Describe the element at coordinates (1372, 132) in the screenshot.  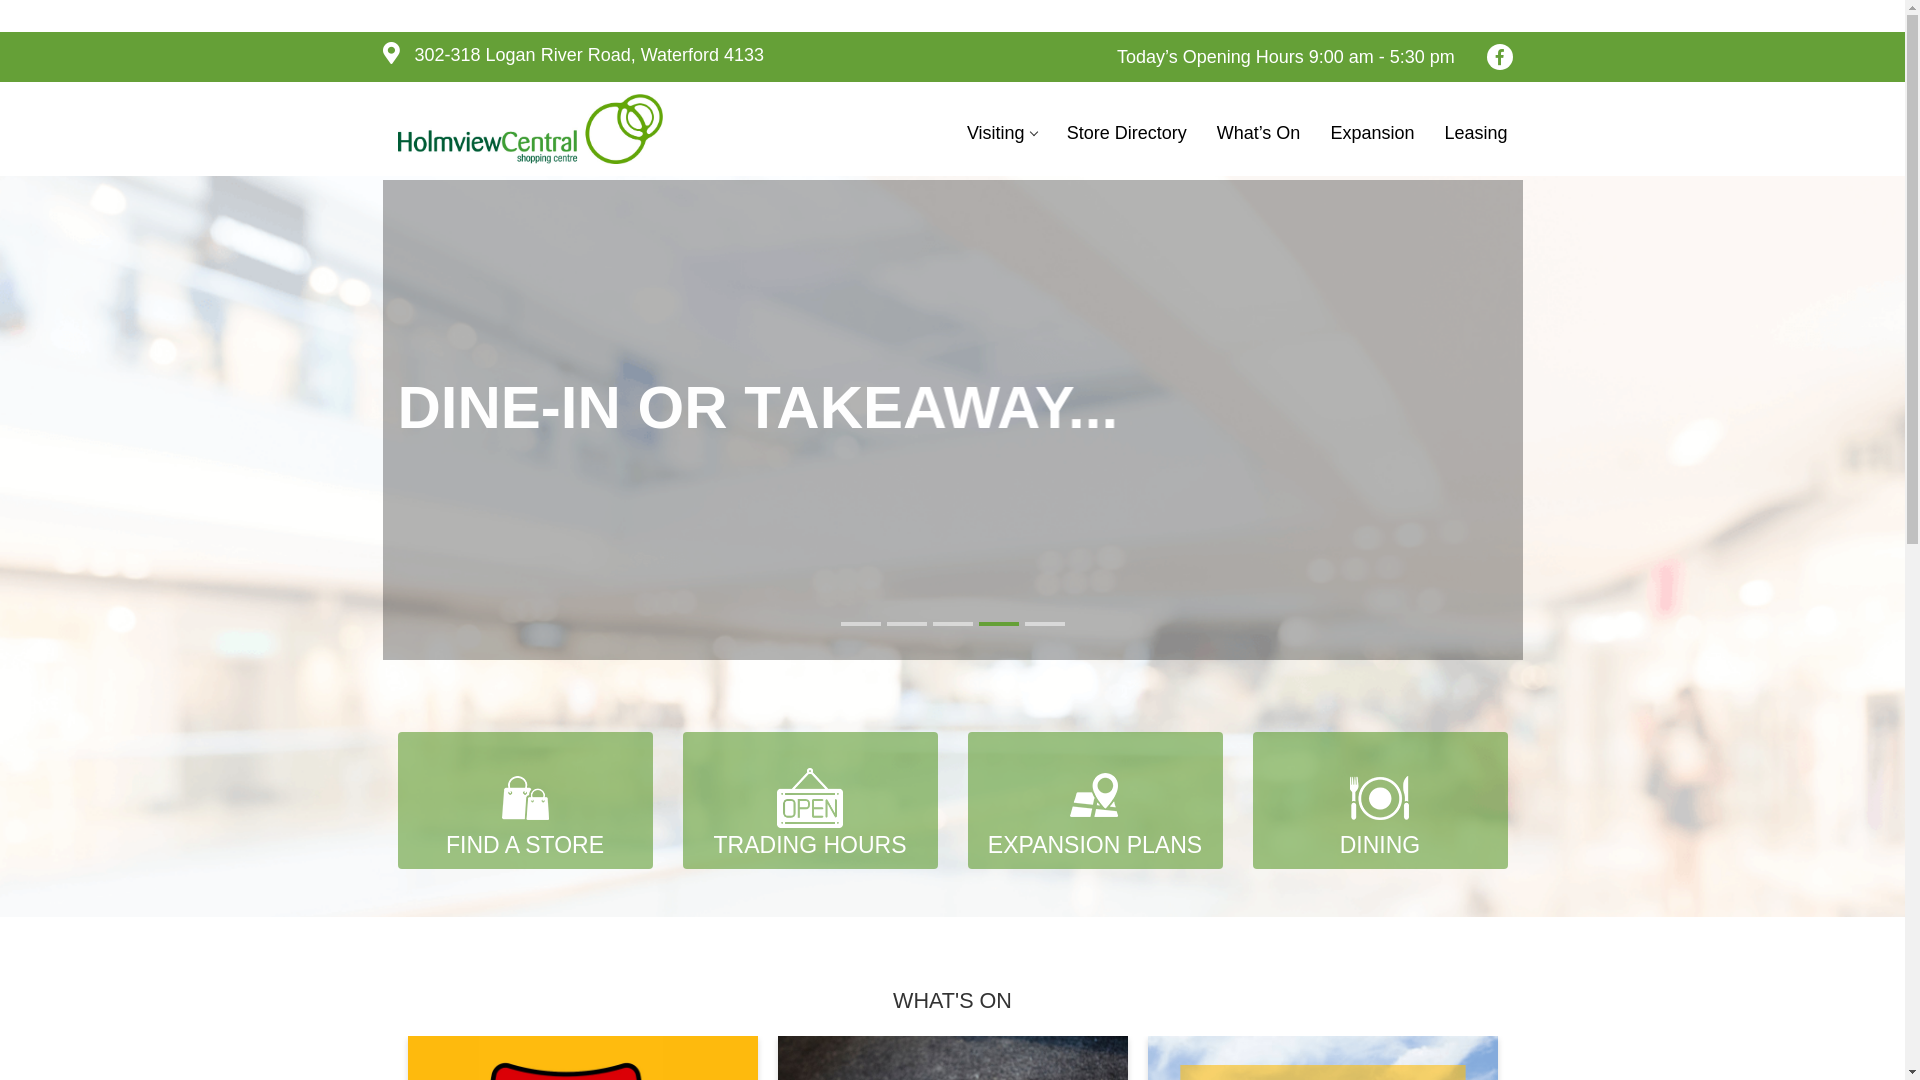
I see `Expansion` at that location.